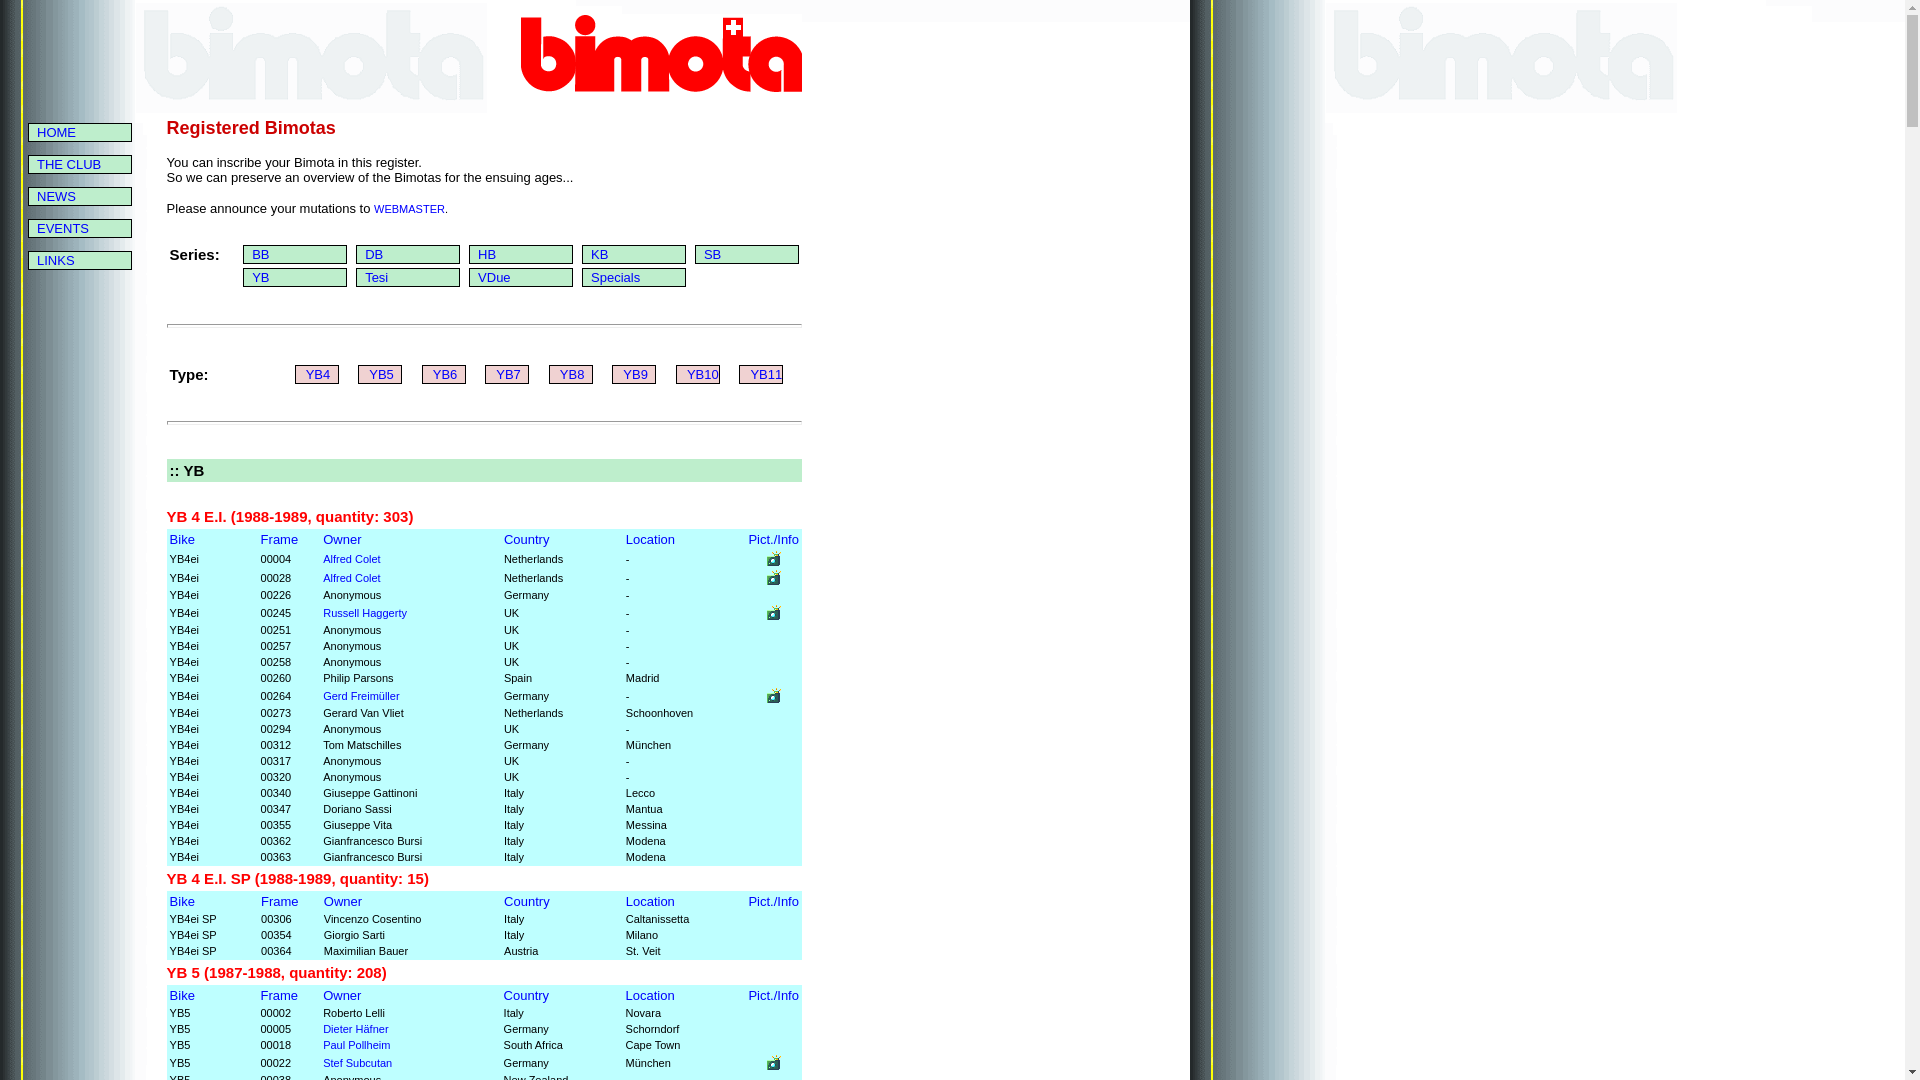 The image size is (1920, 1080). I want to click on Alfred Colet, so click(352, 578).